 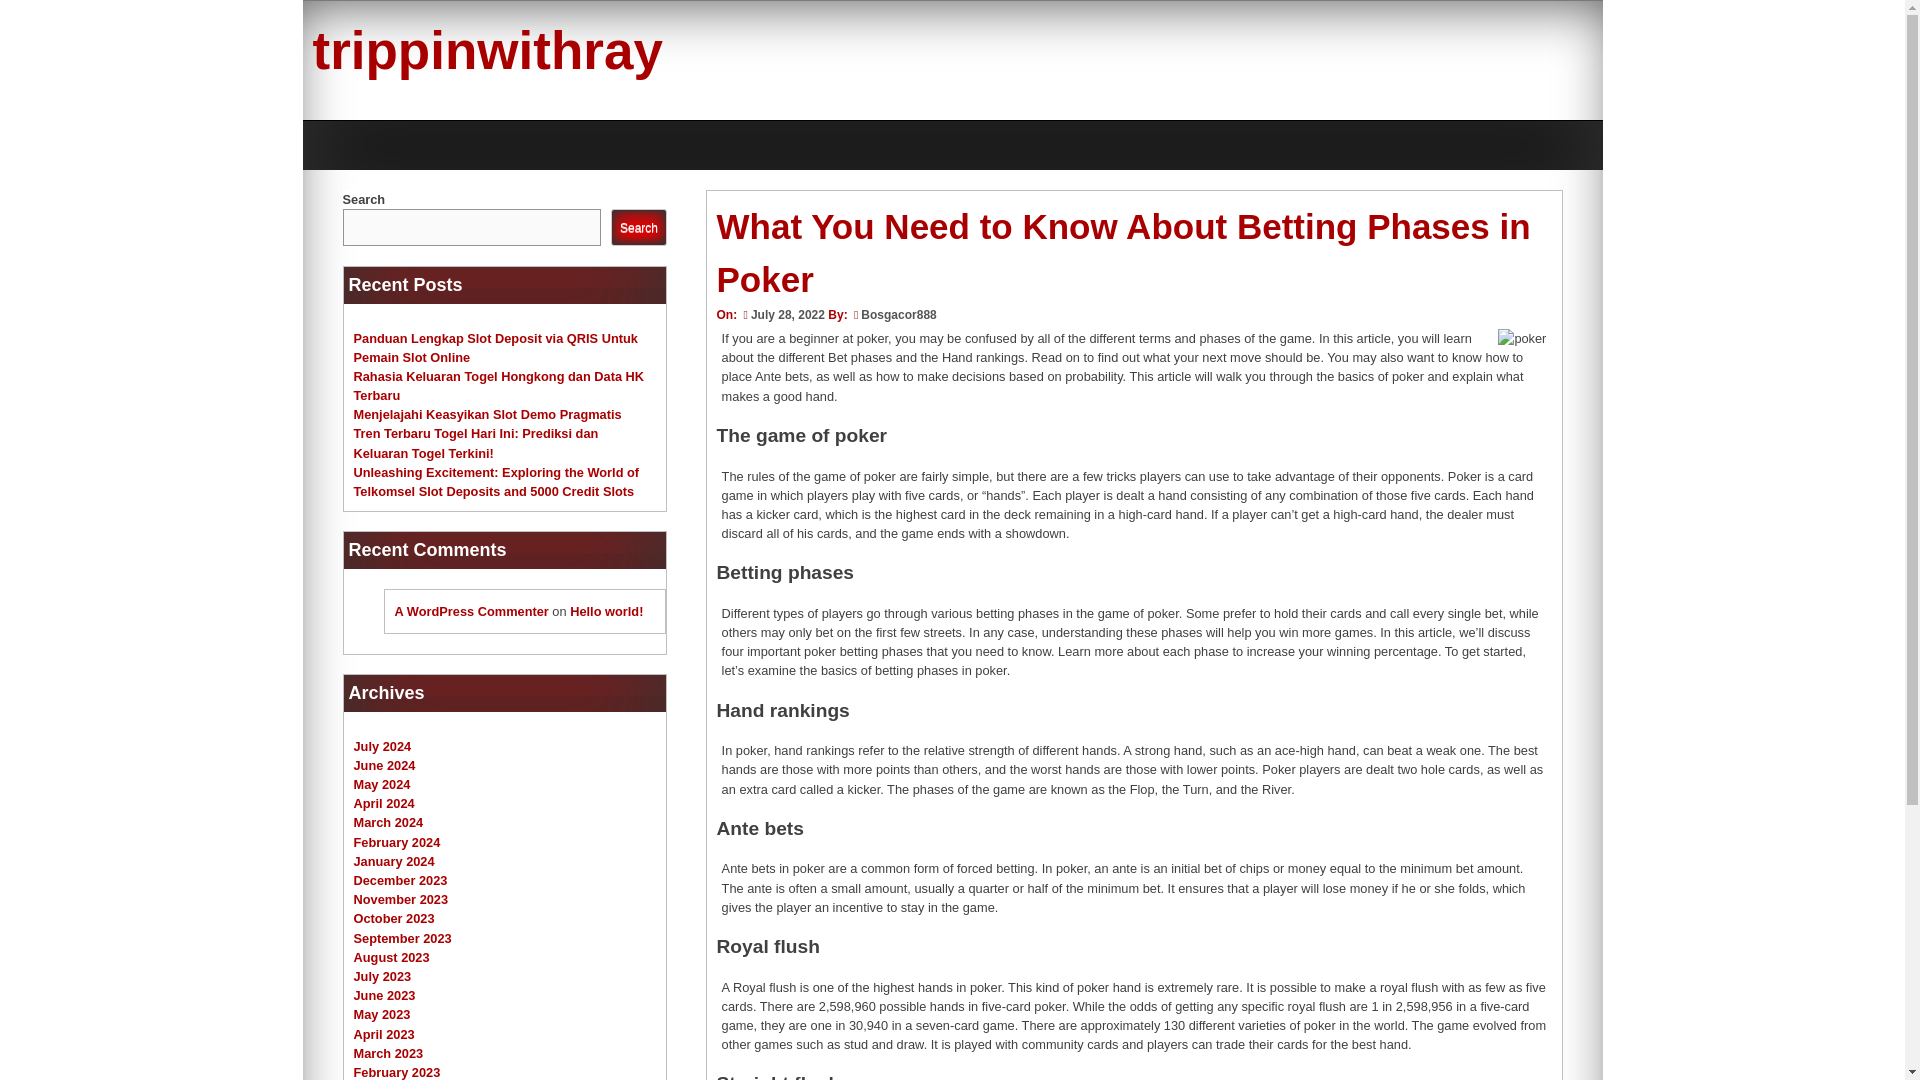 I want to click on August 2023, so click(x=392, y=958).